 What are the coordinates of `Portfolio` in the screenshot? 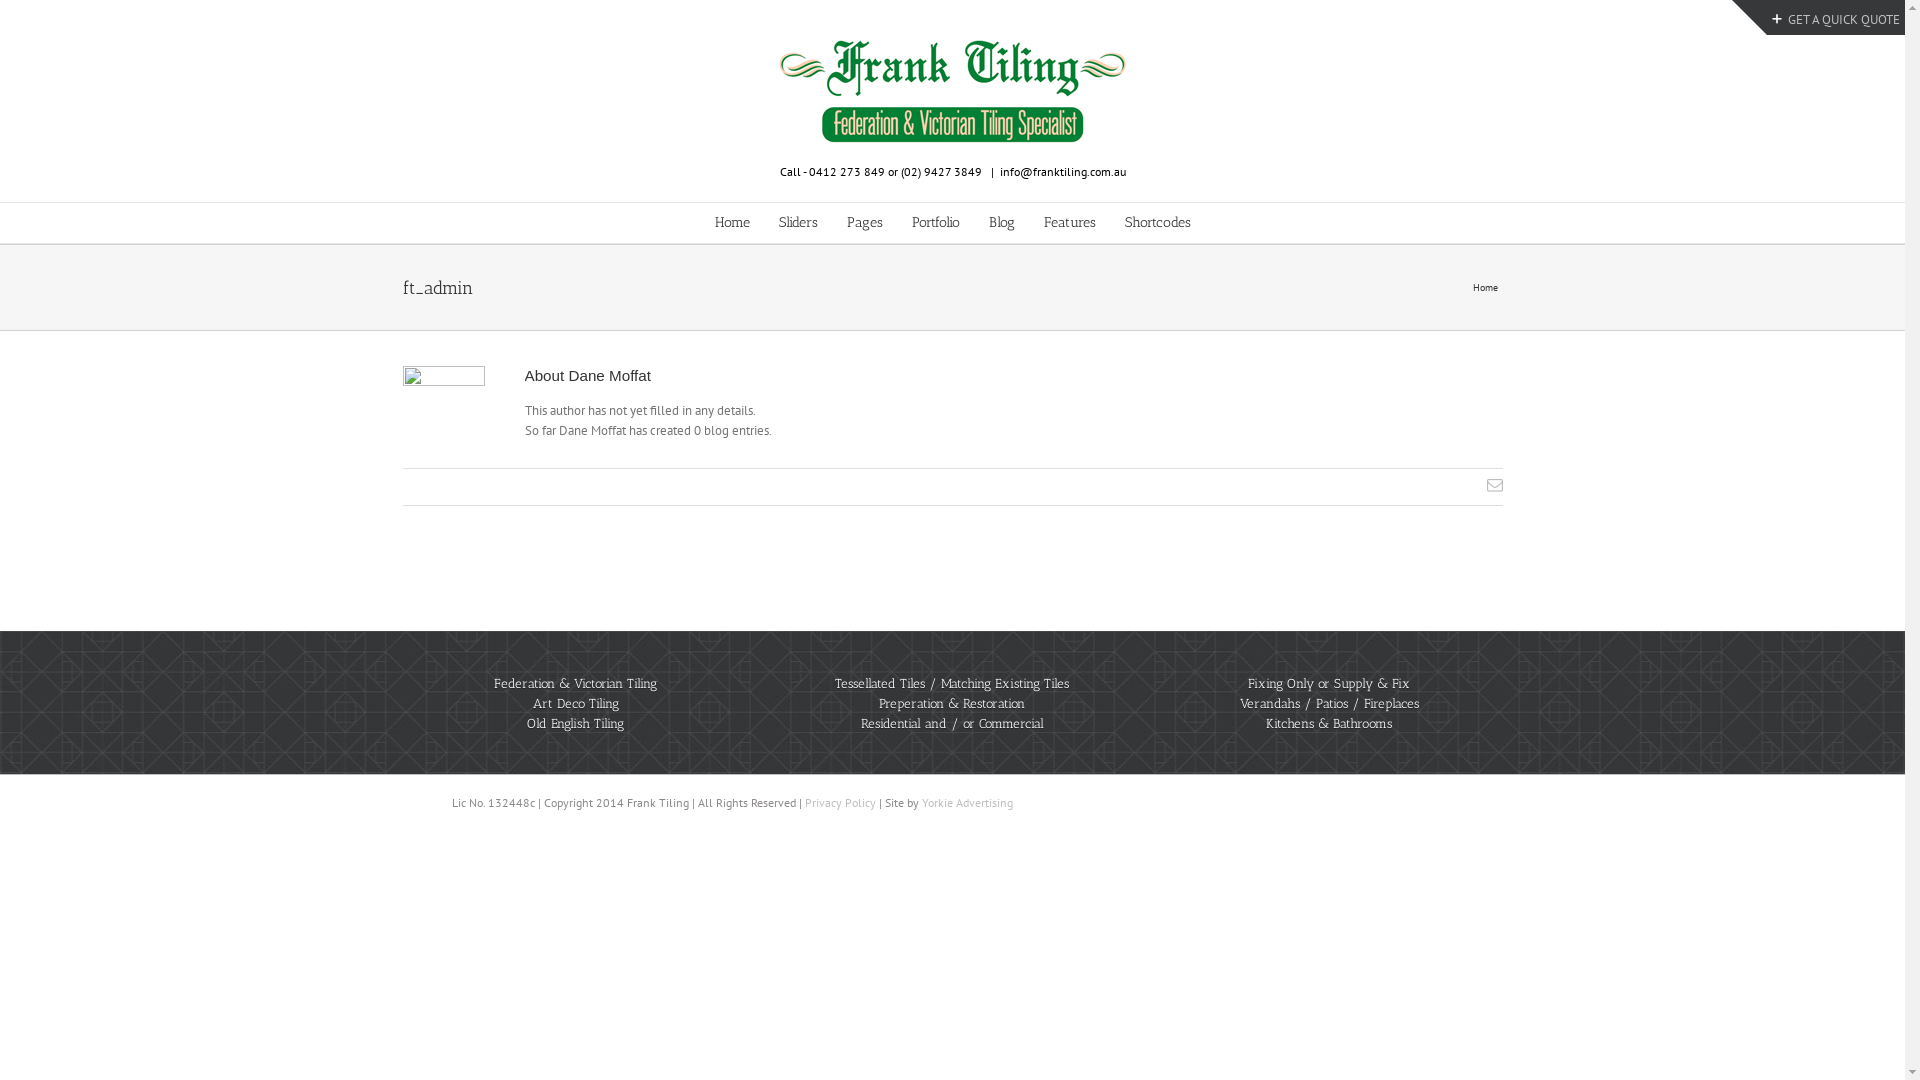 It's located at (936, 223).